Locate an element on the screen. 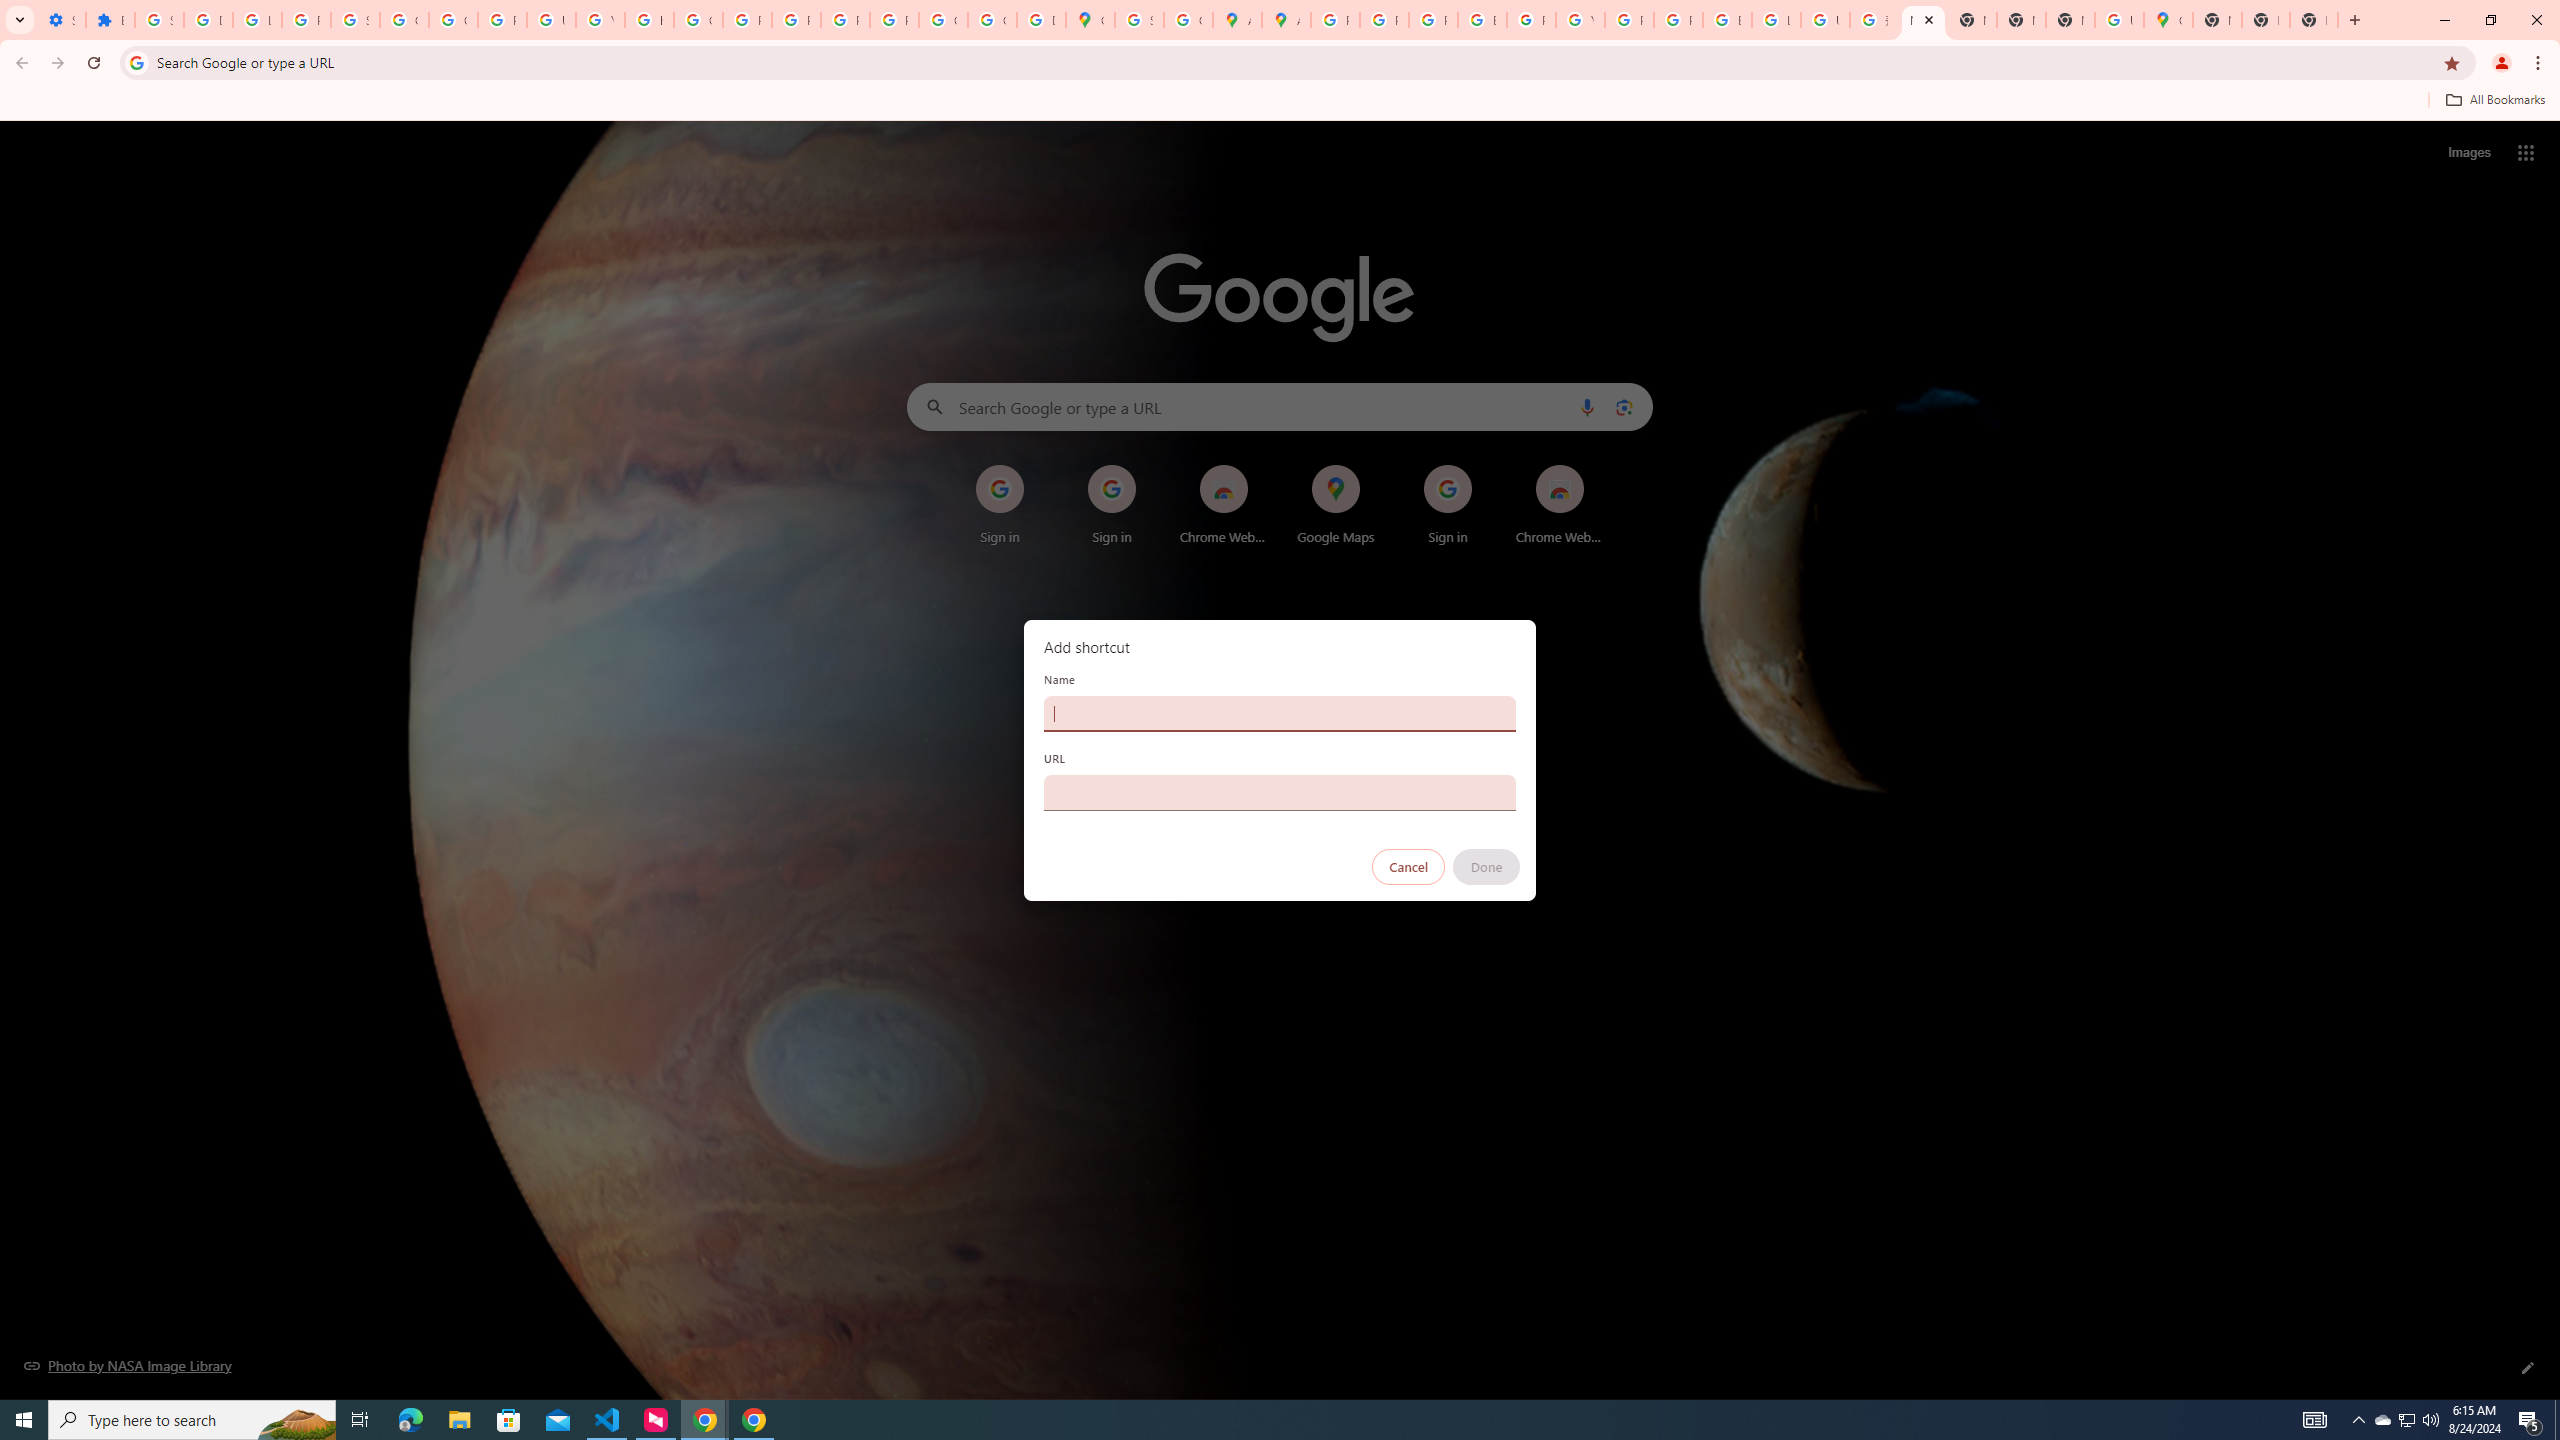  New Tab is located at coordinates (2070, 20).